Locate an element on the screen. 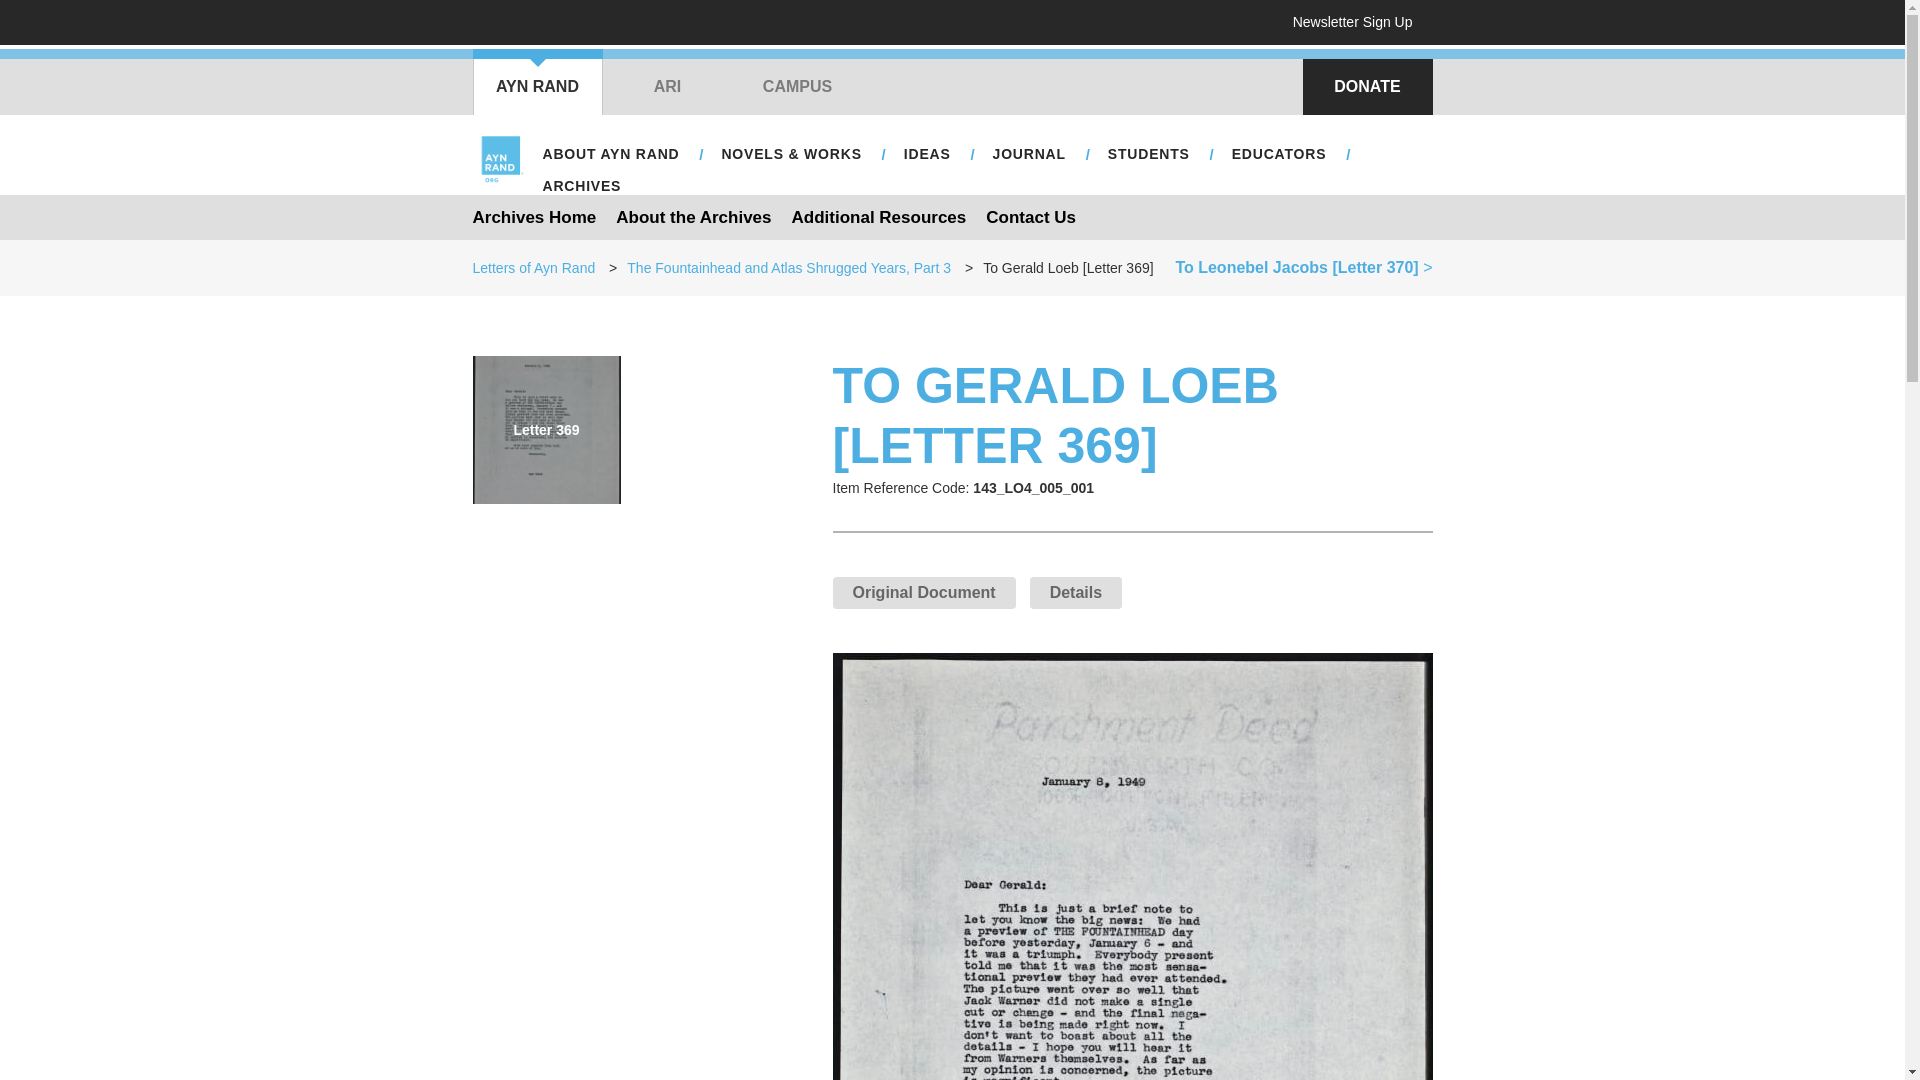  JOURNAL is located at coordinates (1029, 154).